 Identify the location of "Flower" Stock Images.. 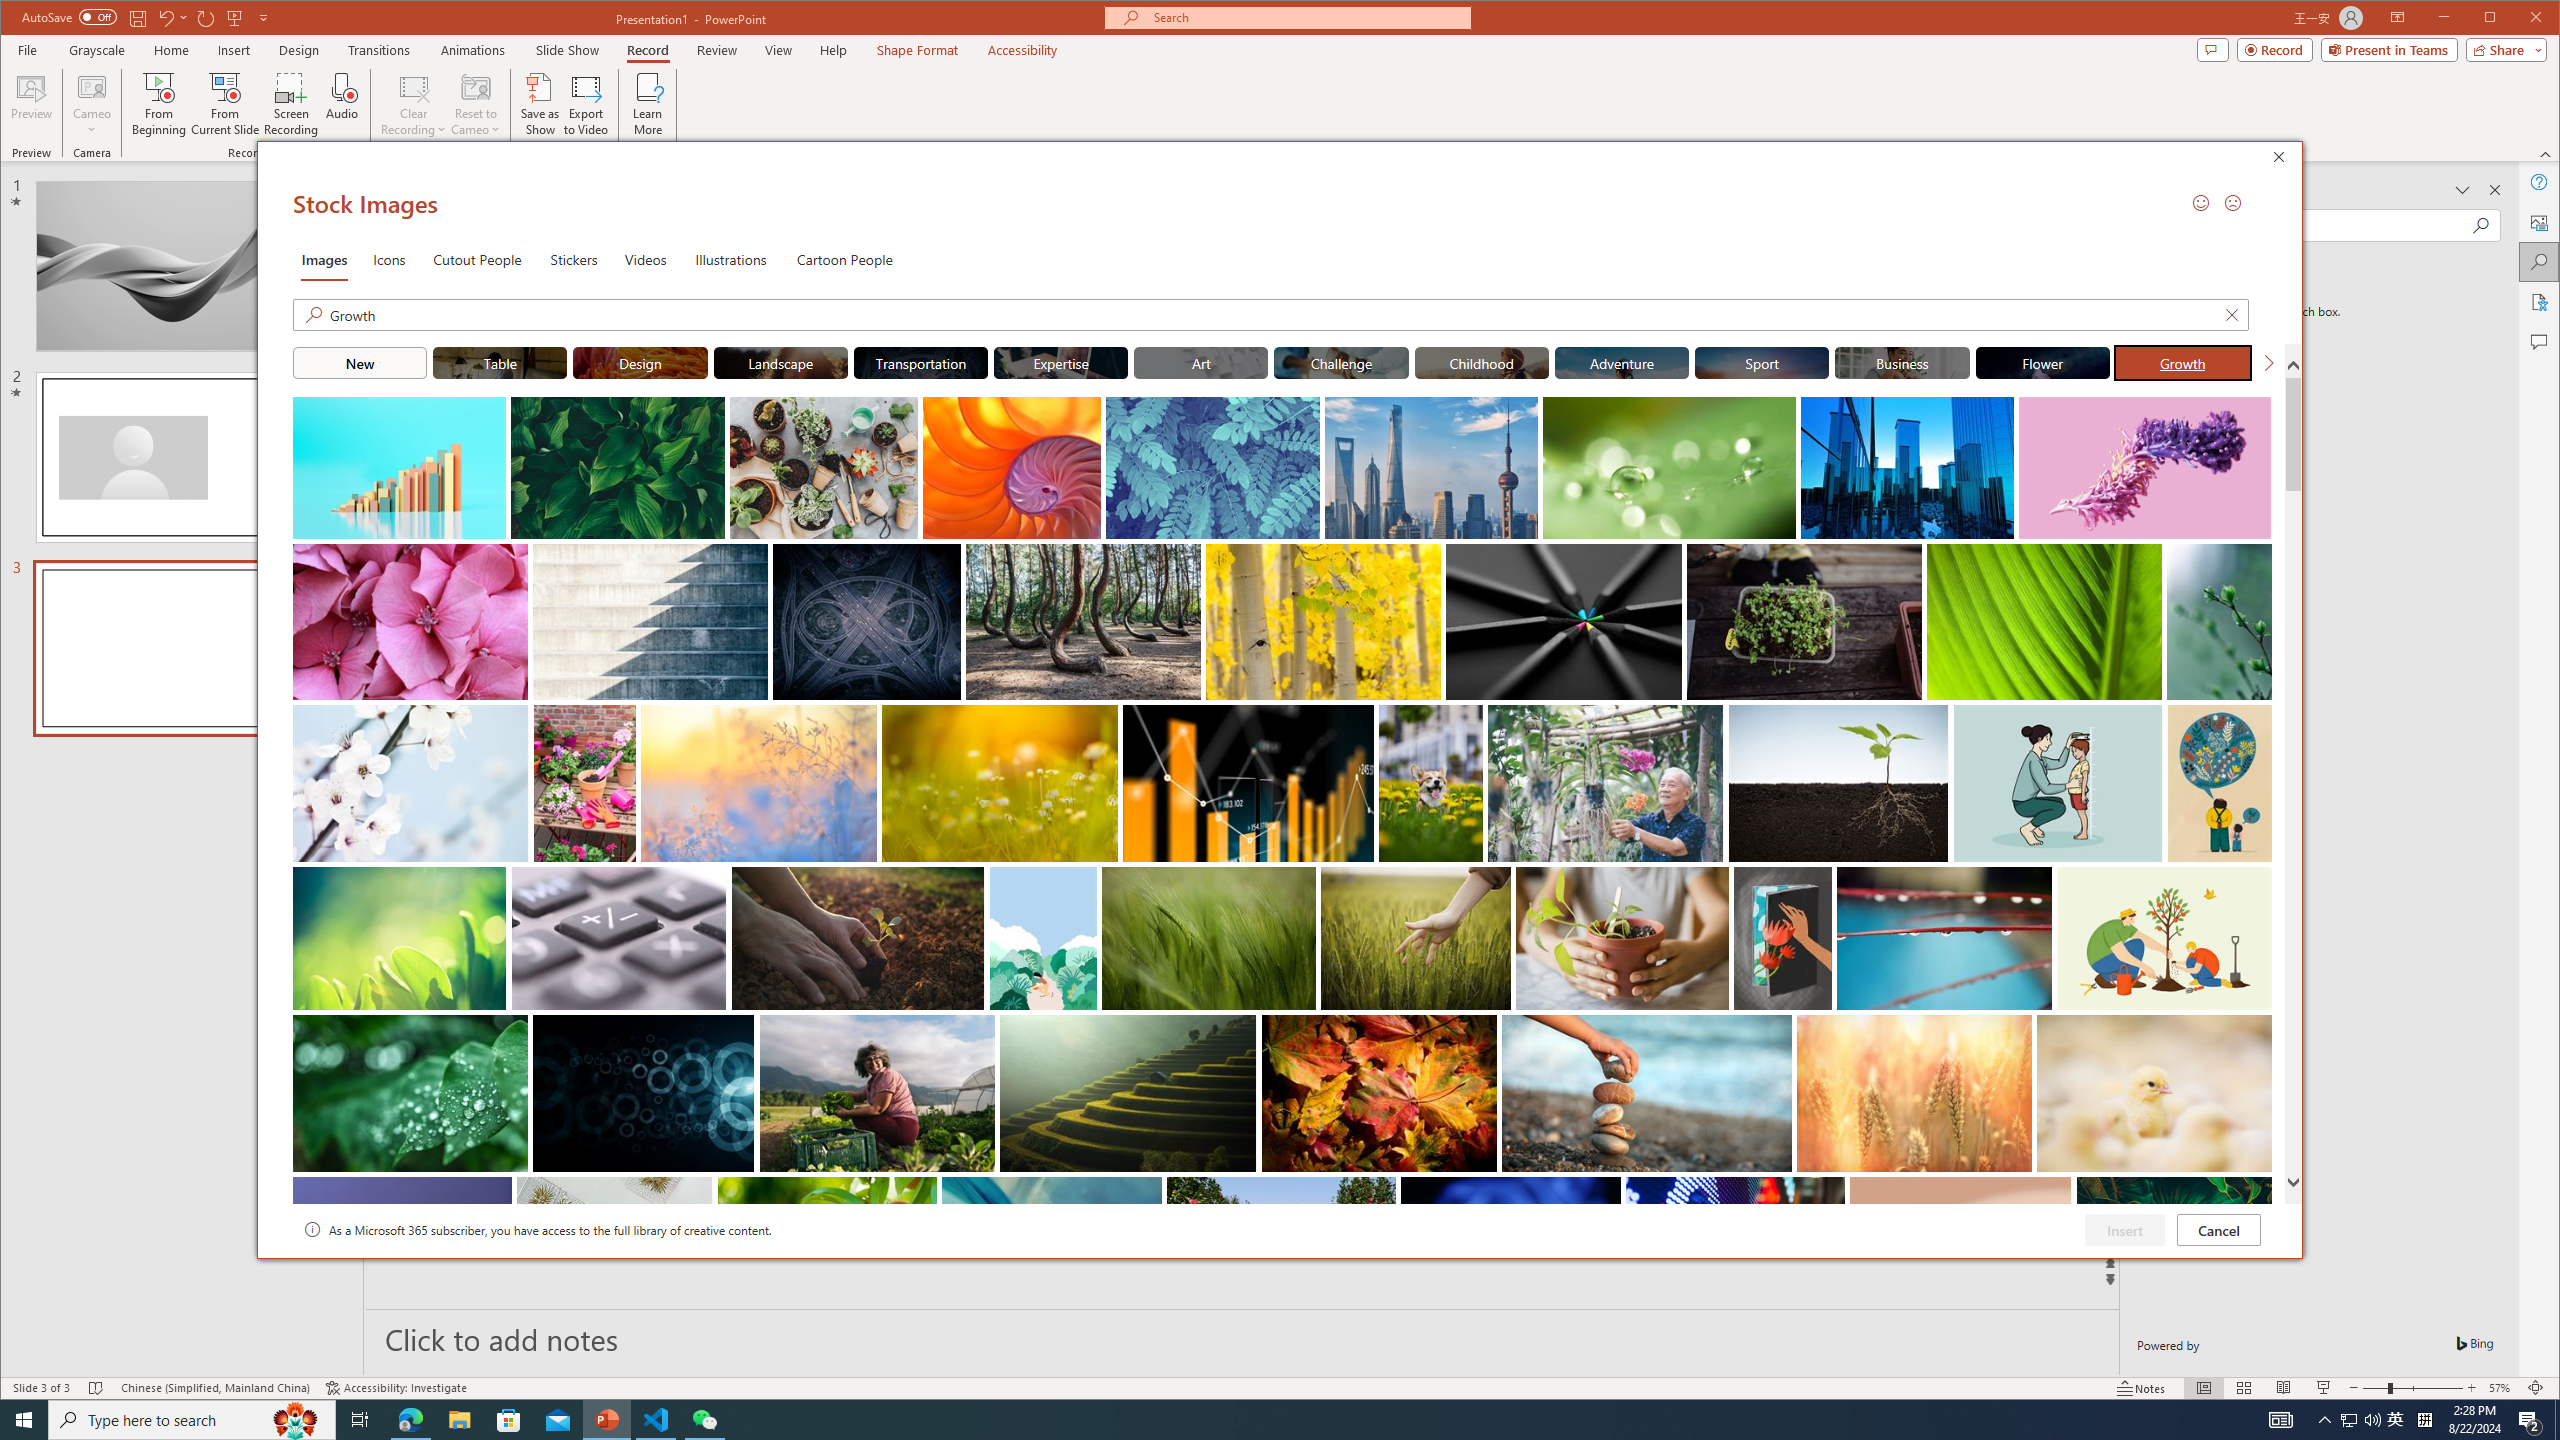
(2042, 362).